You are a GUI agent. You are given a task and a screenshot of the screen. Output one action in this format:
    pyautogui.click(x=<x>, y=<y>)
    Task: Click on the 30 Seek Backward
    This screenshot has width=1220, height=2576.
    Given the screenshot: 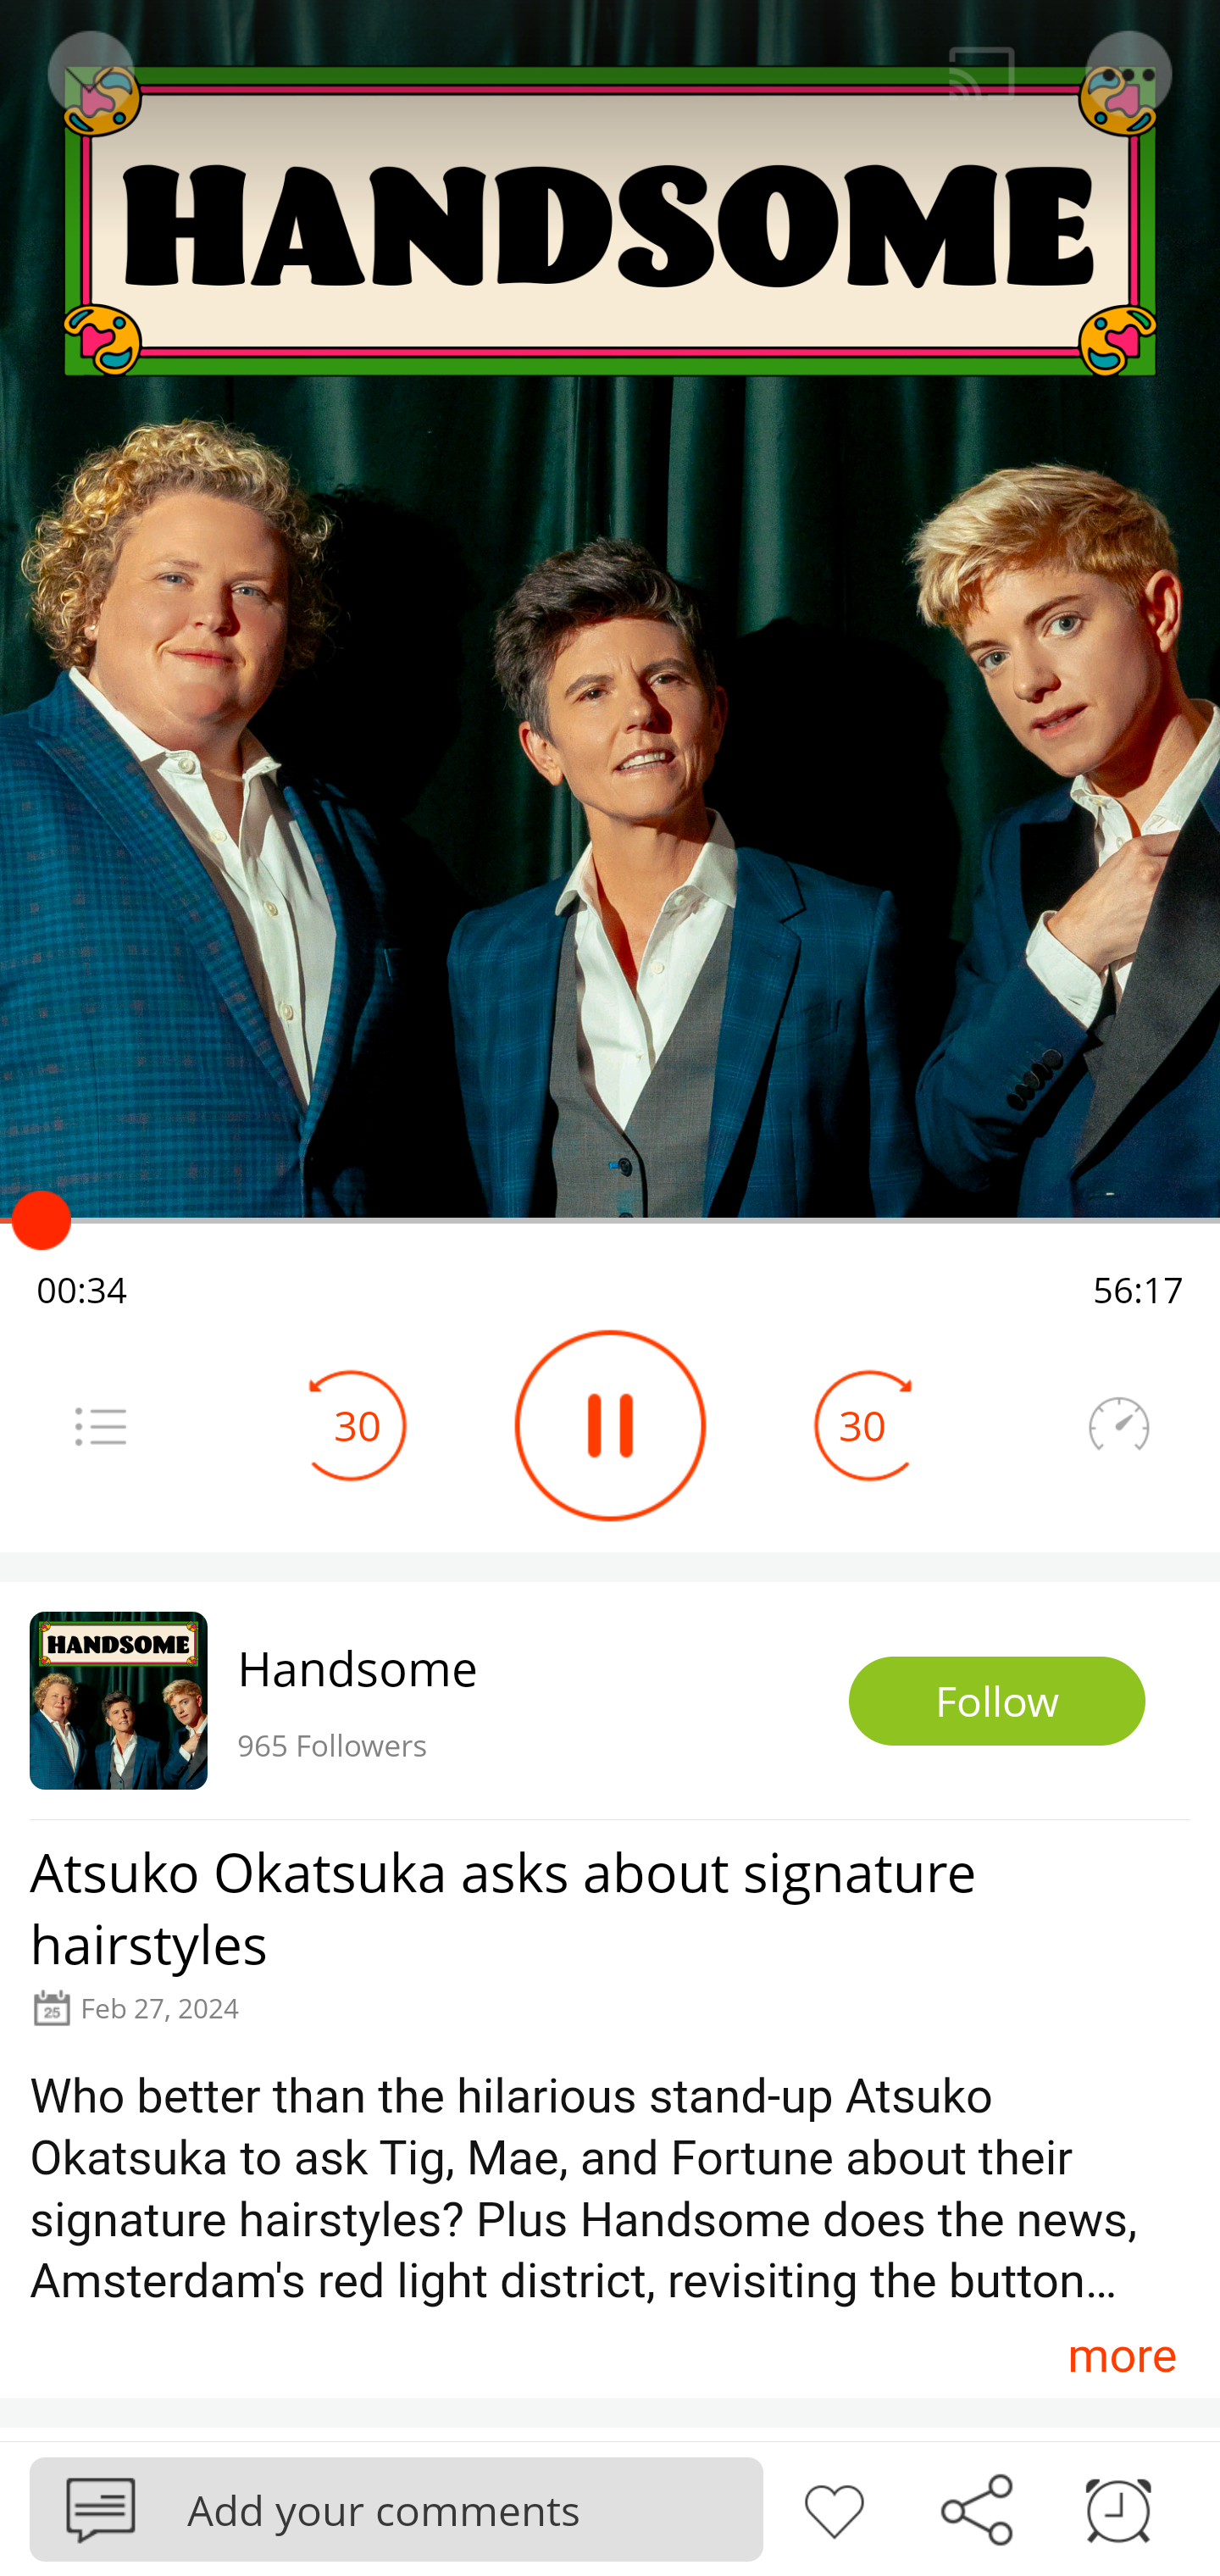 What is the action you would take?
    pyautogui.click(x=358, y=1425)
    